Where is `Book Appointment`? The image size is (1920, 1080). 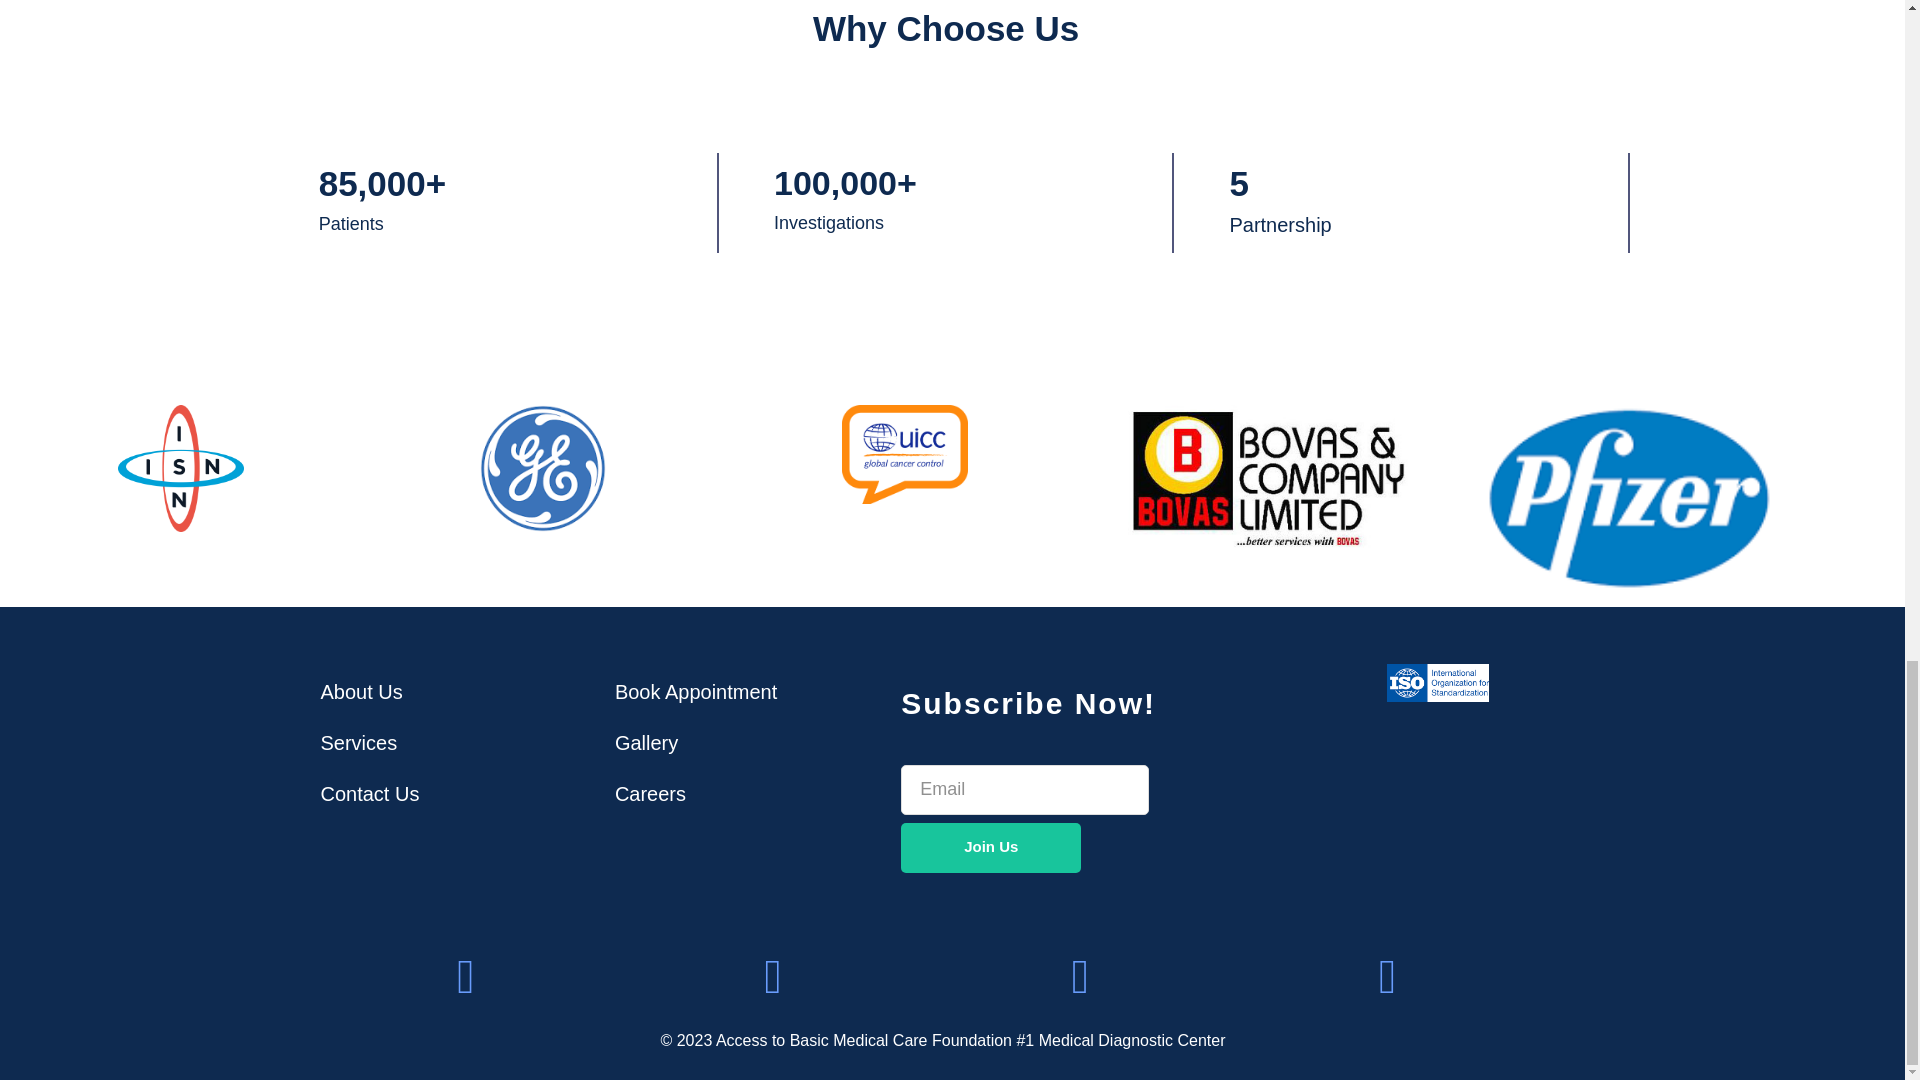
Book Appointment is located at coordinates (696, 691).